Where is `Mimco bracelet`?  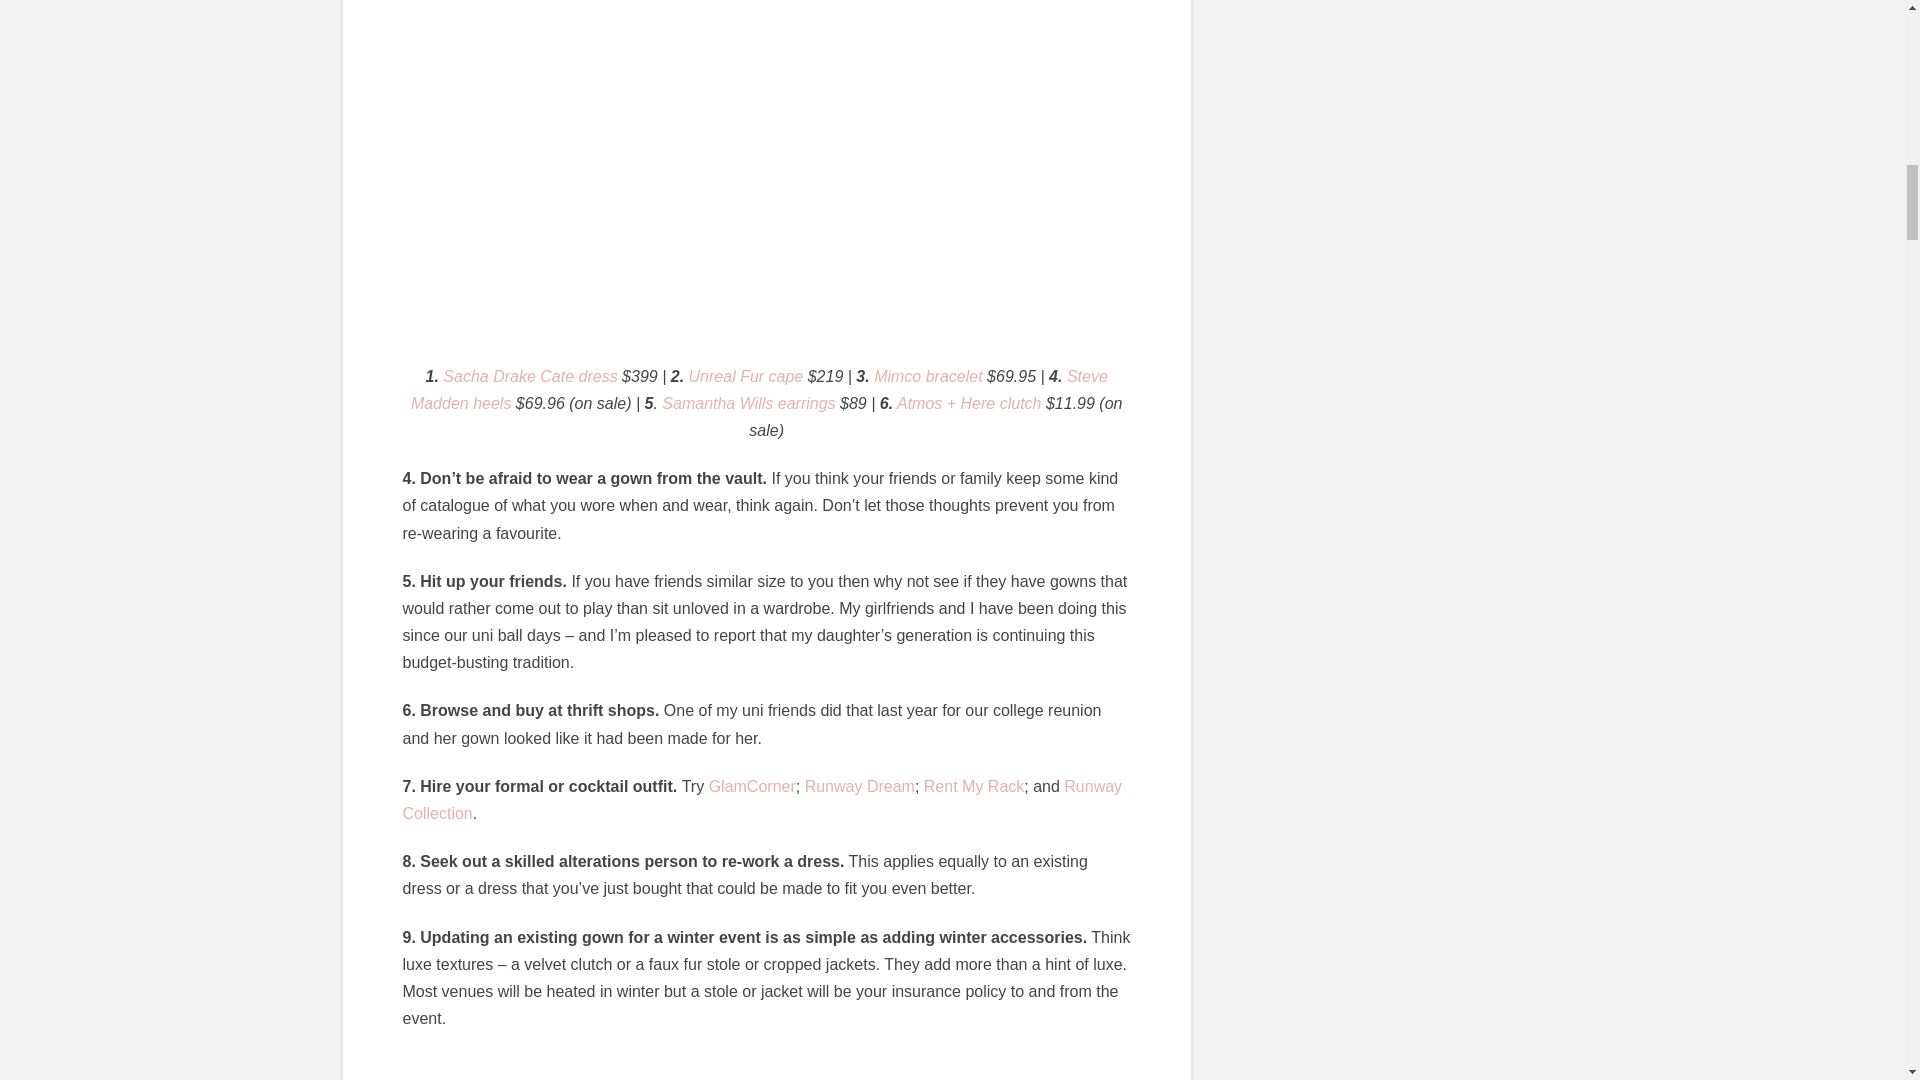
Mimco bracelet is located at coordinates (927, 376).